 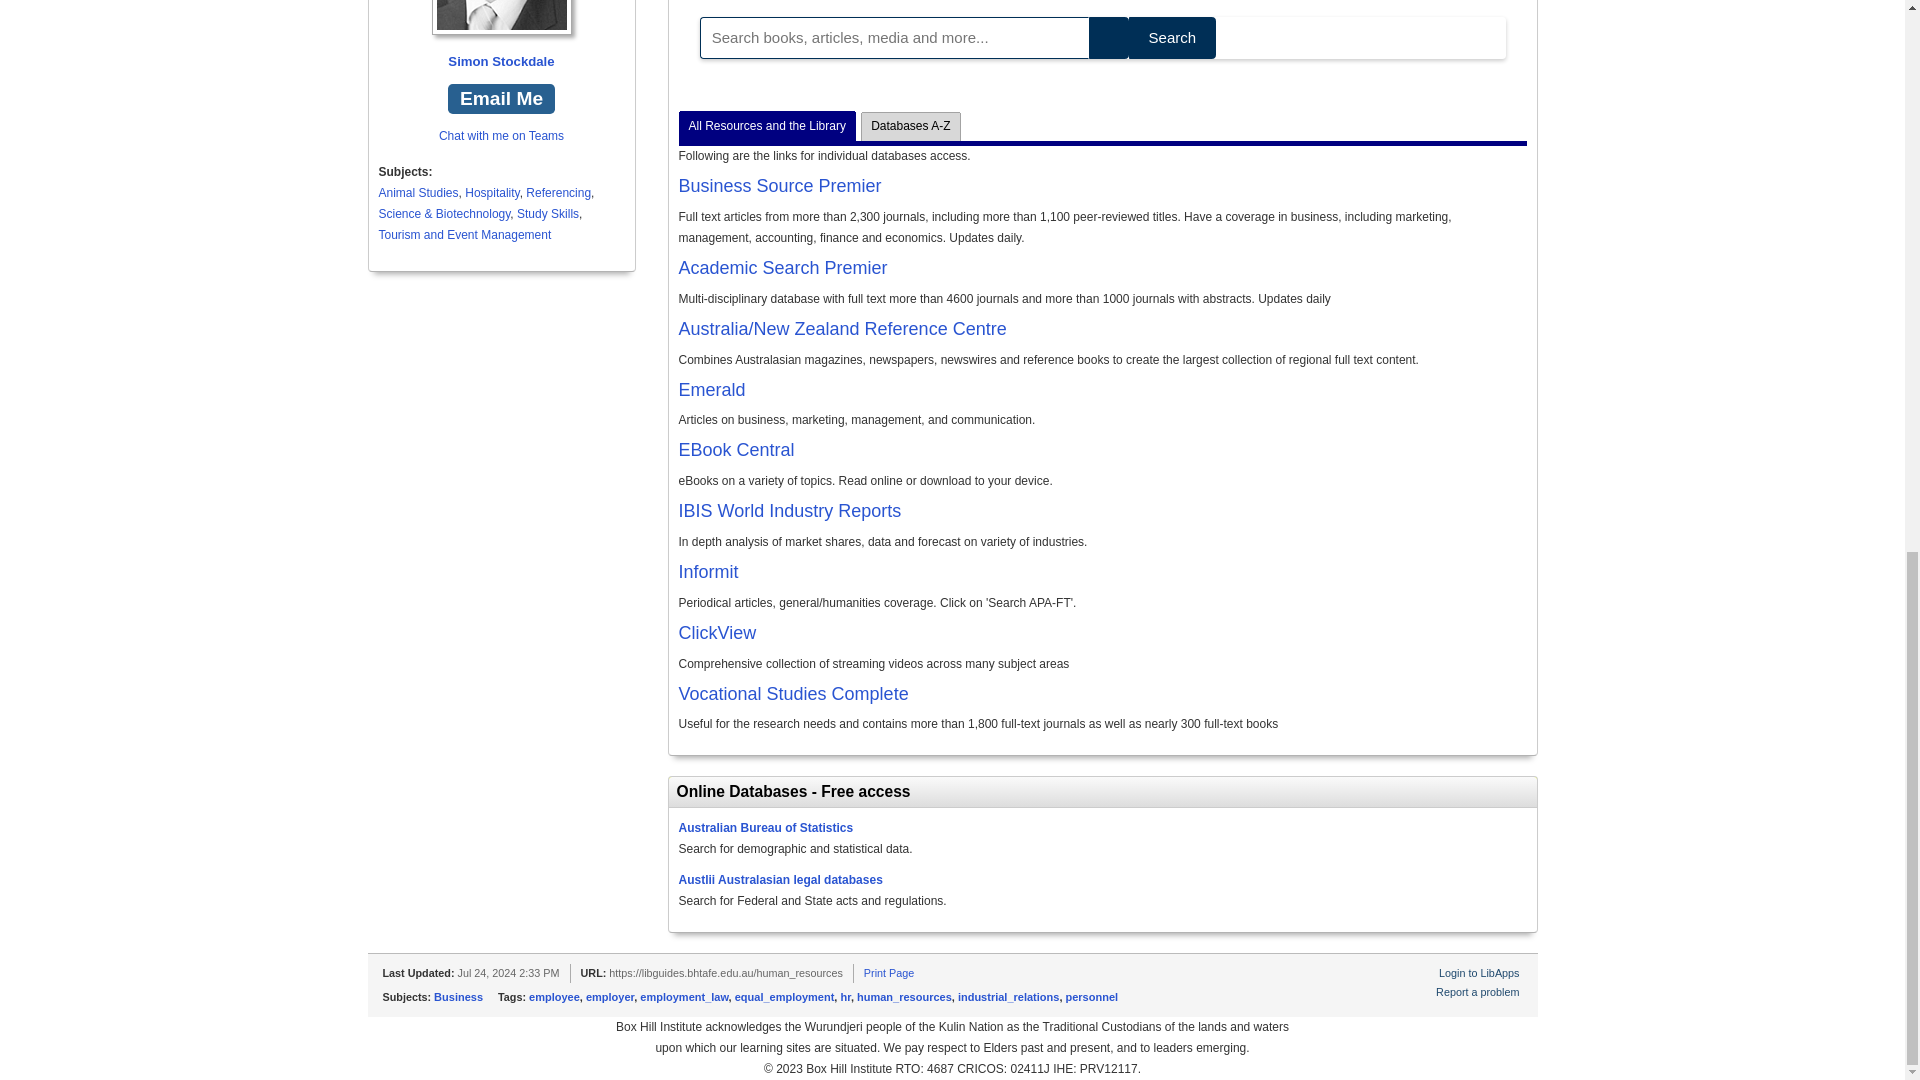 What do you see at coordinates (464, 234) in the screenshot?
I see `Tourism and Event Management` at bounding box center [464, 234].